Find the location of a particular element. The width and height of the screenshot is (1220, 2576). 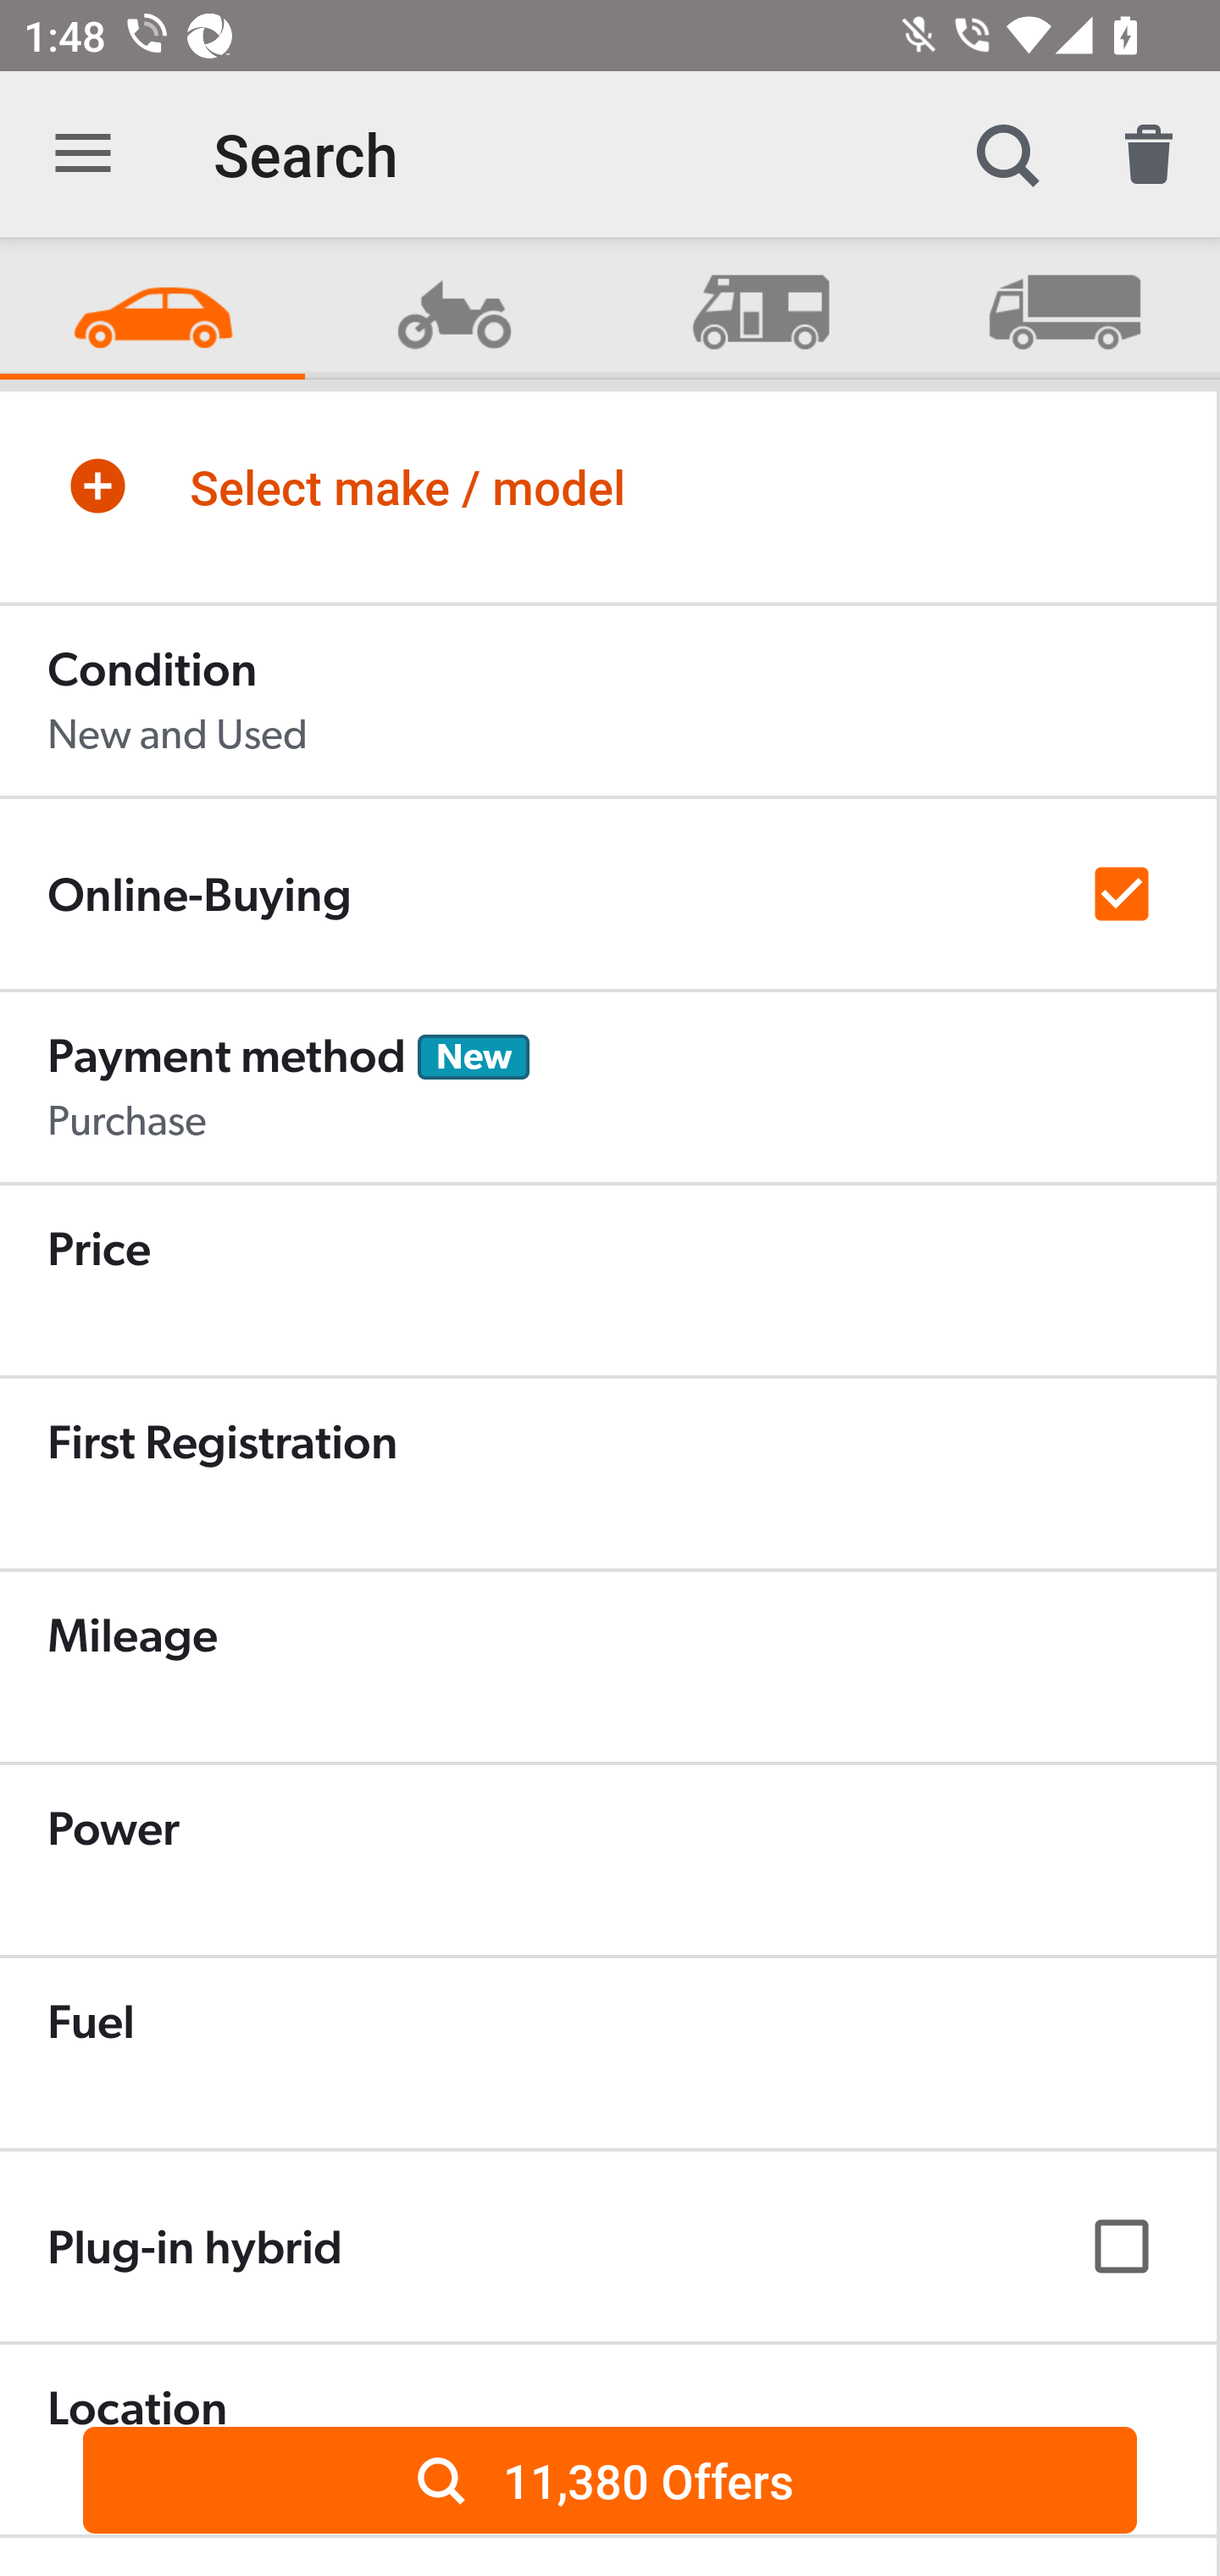

First Registration is located at coordinates (608, 1473).